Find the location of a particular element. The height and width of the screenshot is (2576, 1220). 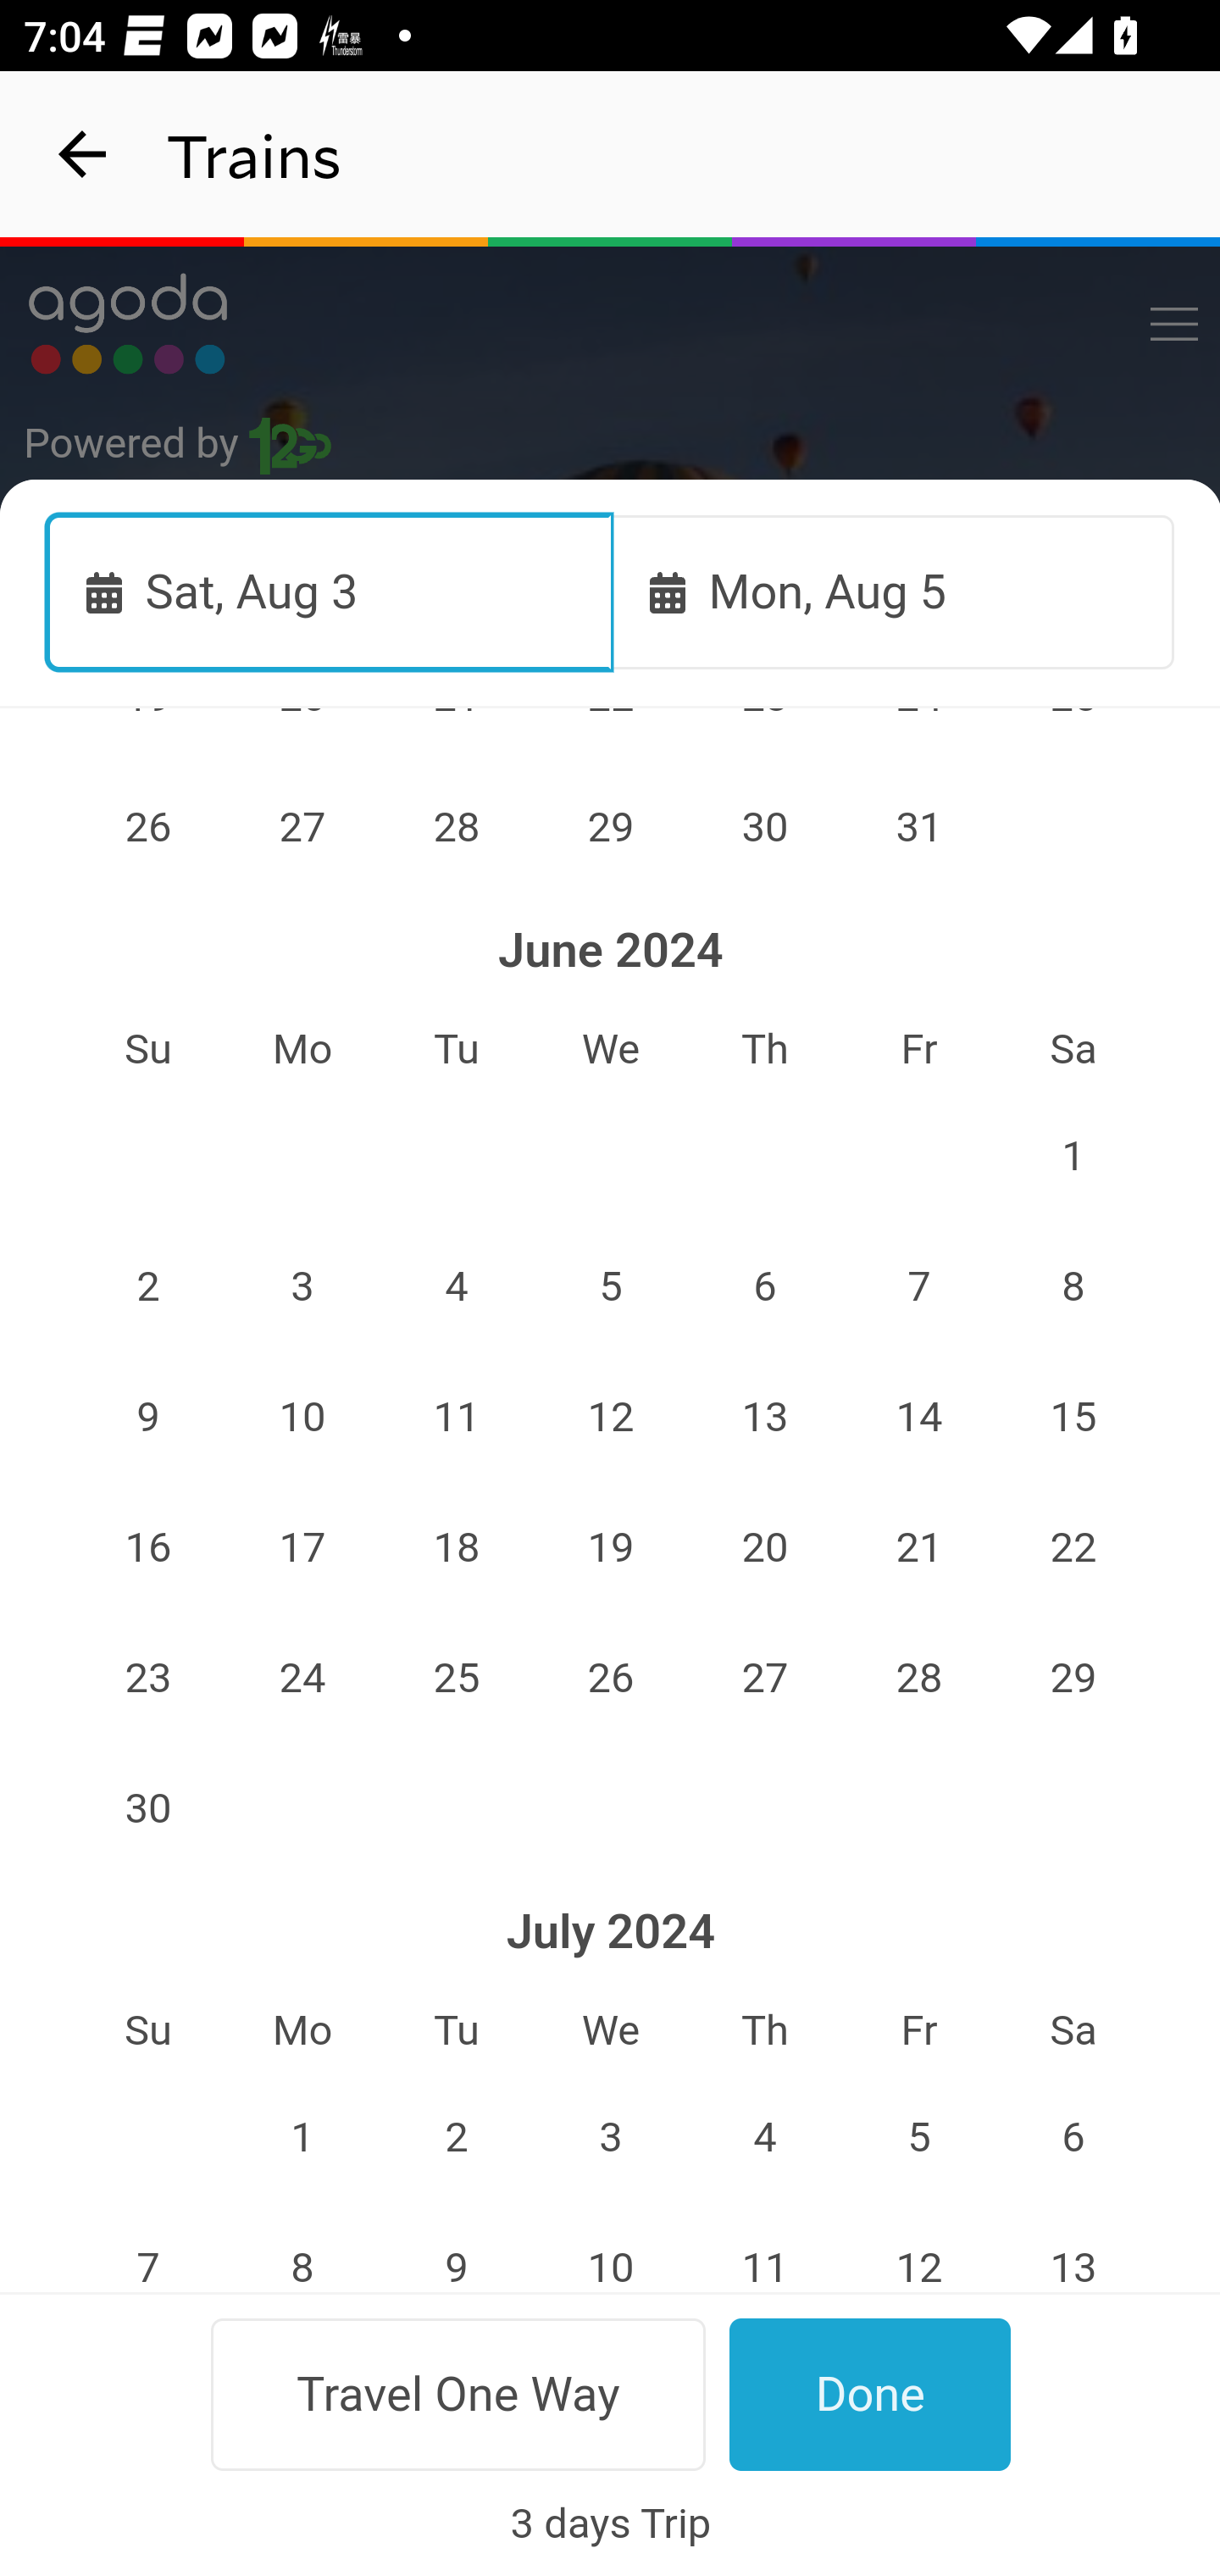

16 is located at coordinates (147, 1546).